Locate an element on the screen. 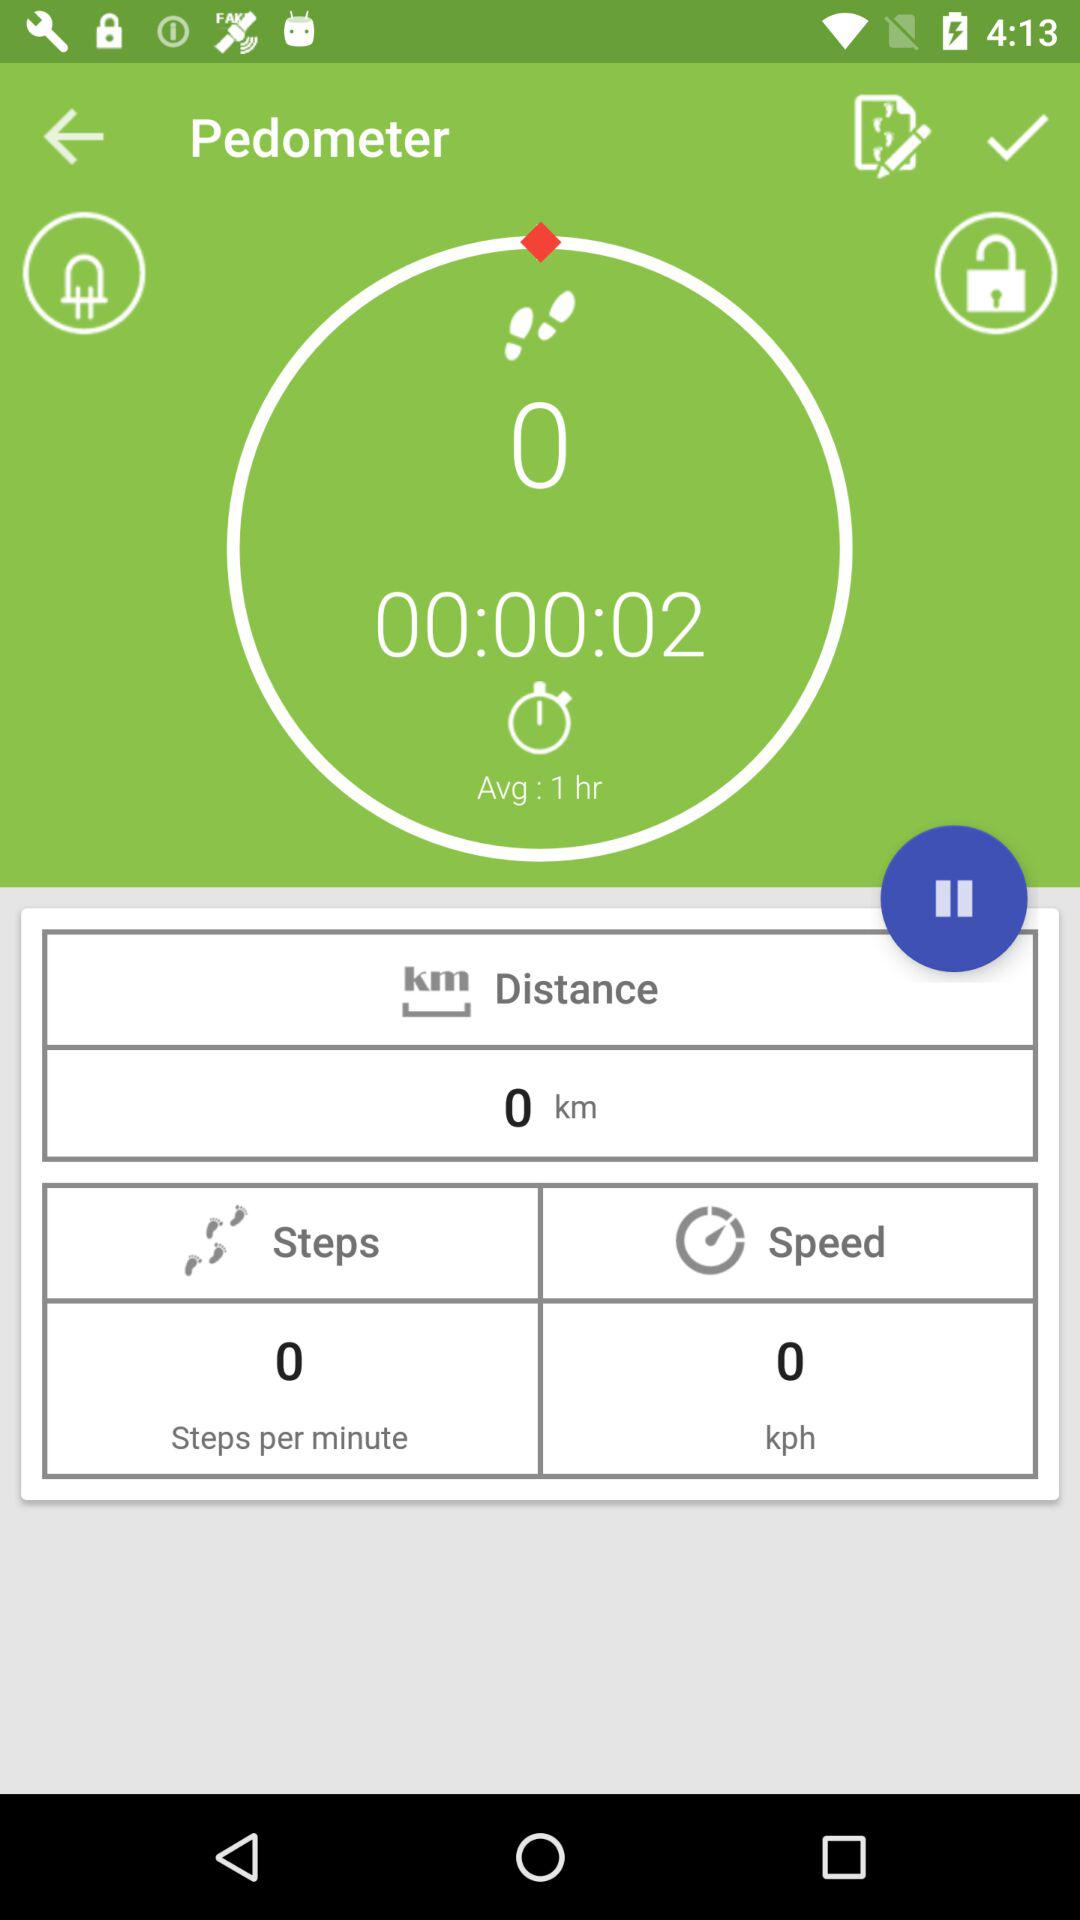  click the pause button is located at coordinates (954, 898).